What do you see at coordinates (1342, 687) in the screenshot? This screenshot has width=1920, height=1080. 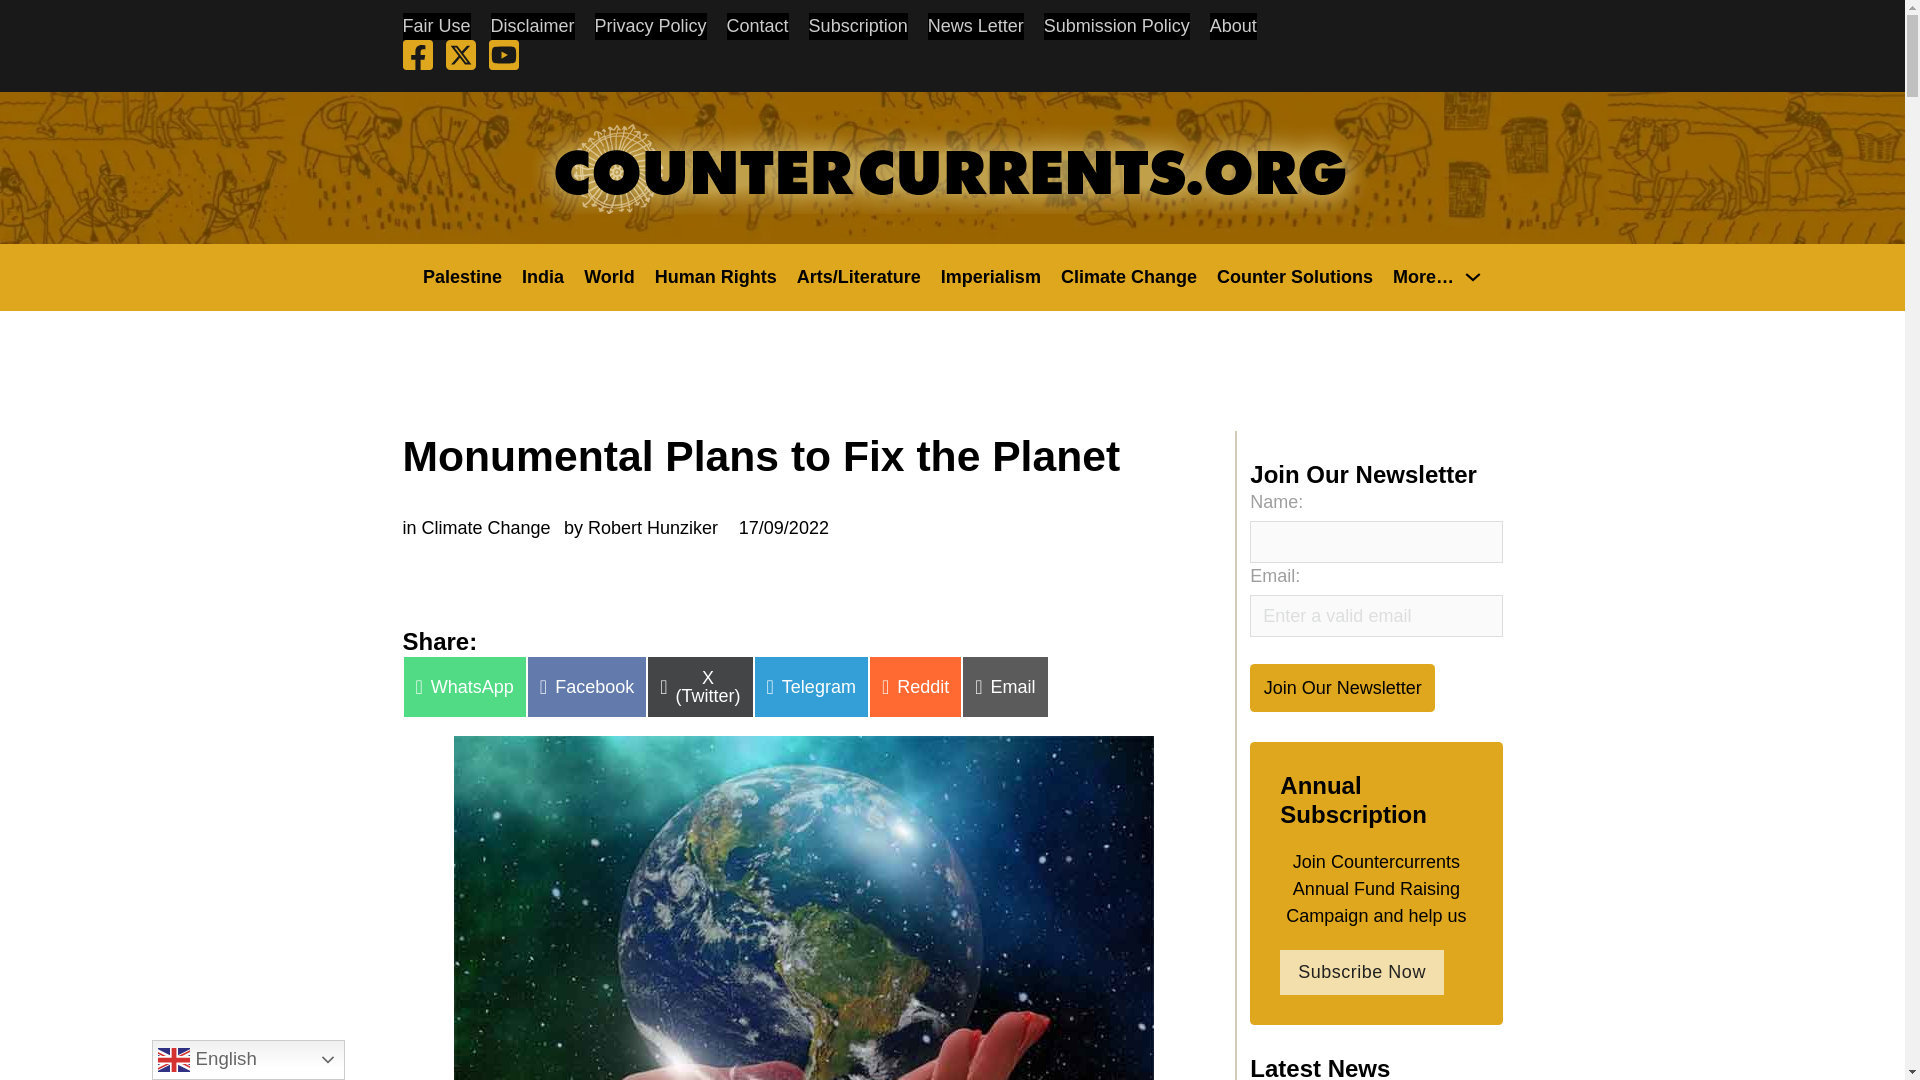 I see `Join Our Newsletter` at bounding box center [1342, 687].